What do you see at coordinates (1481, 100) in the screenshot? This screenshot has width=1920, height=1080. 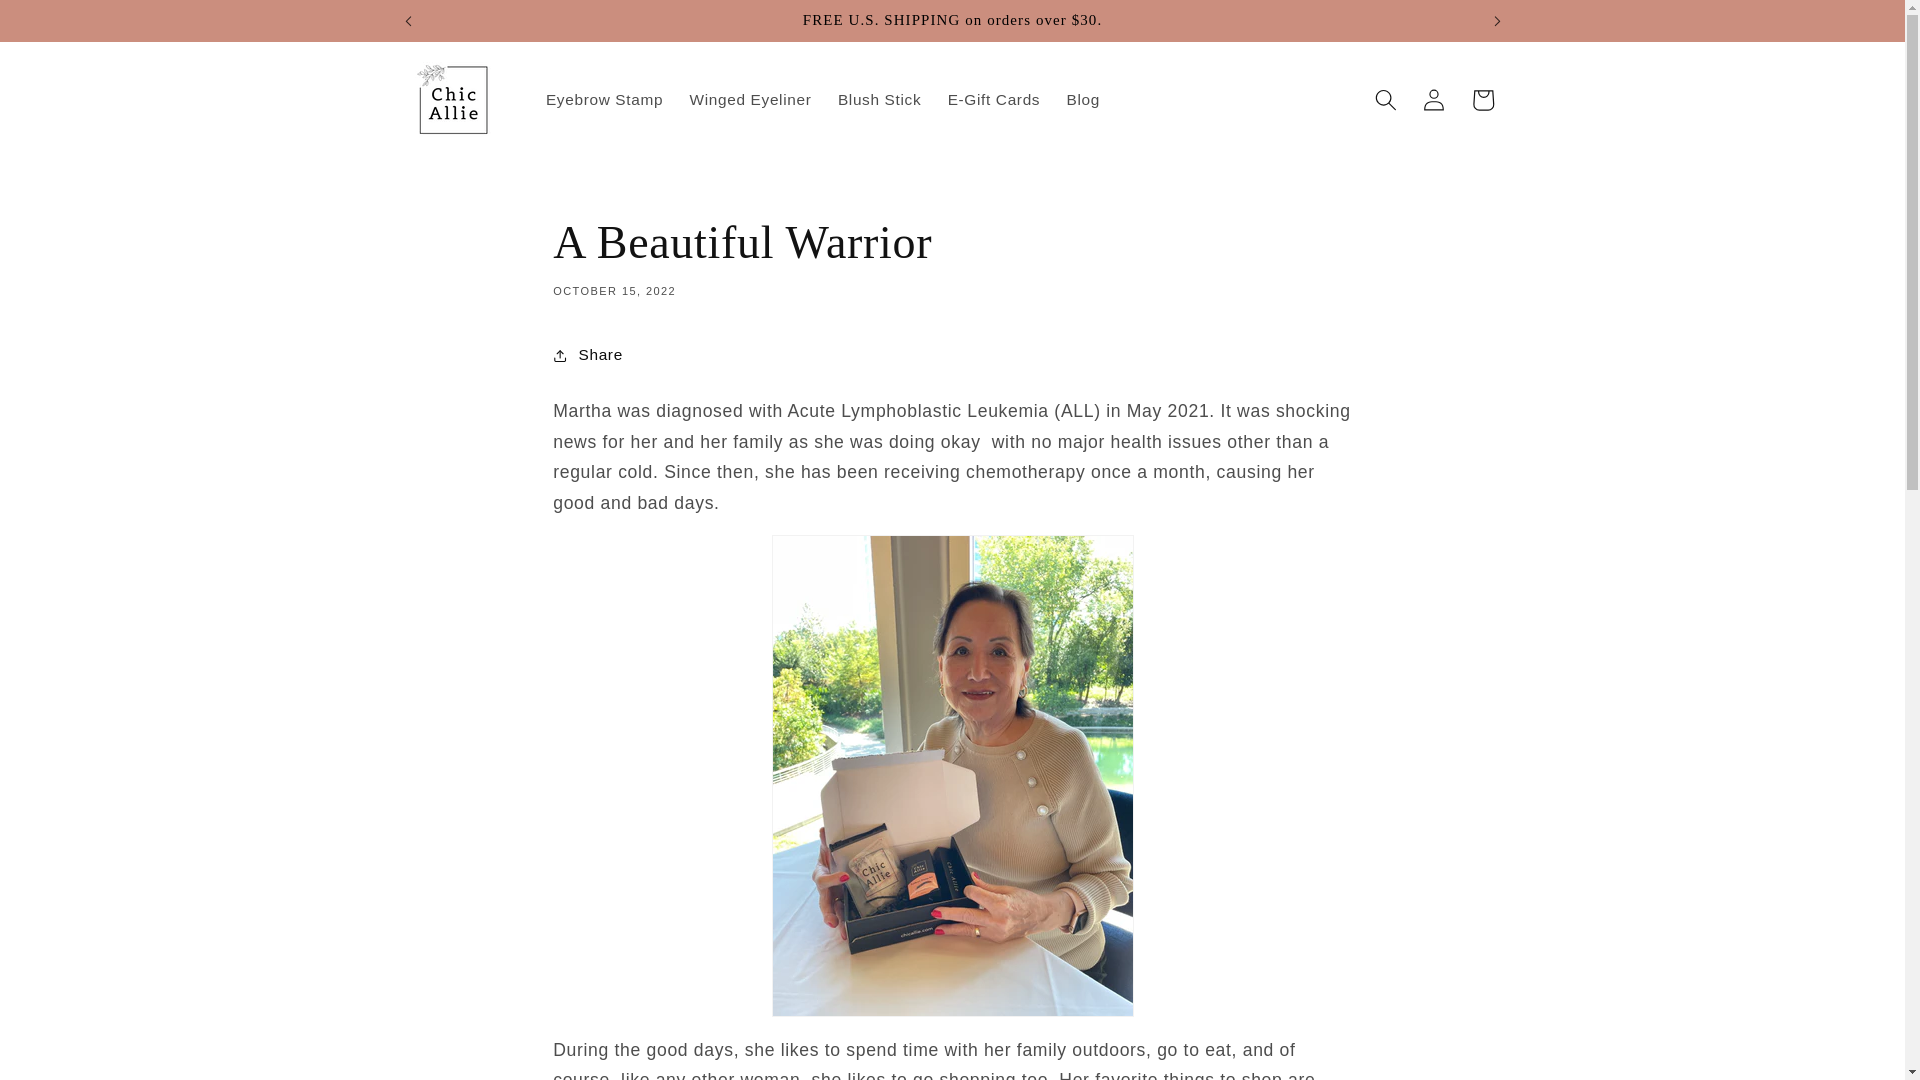 I see `Cart` at bounding box center [1481, 100].